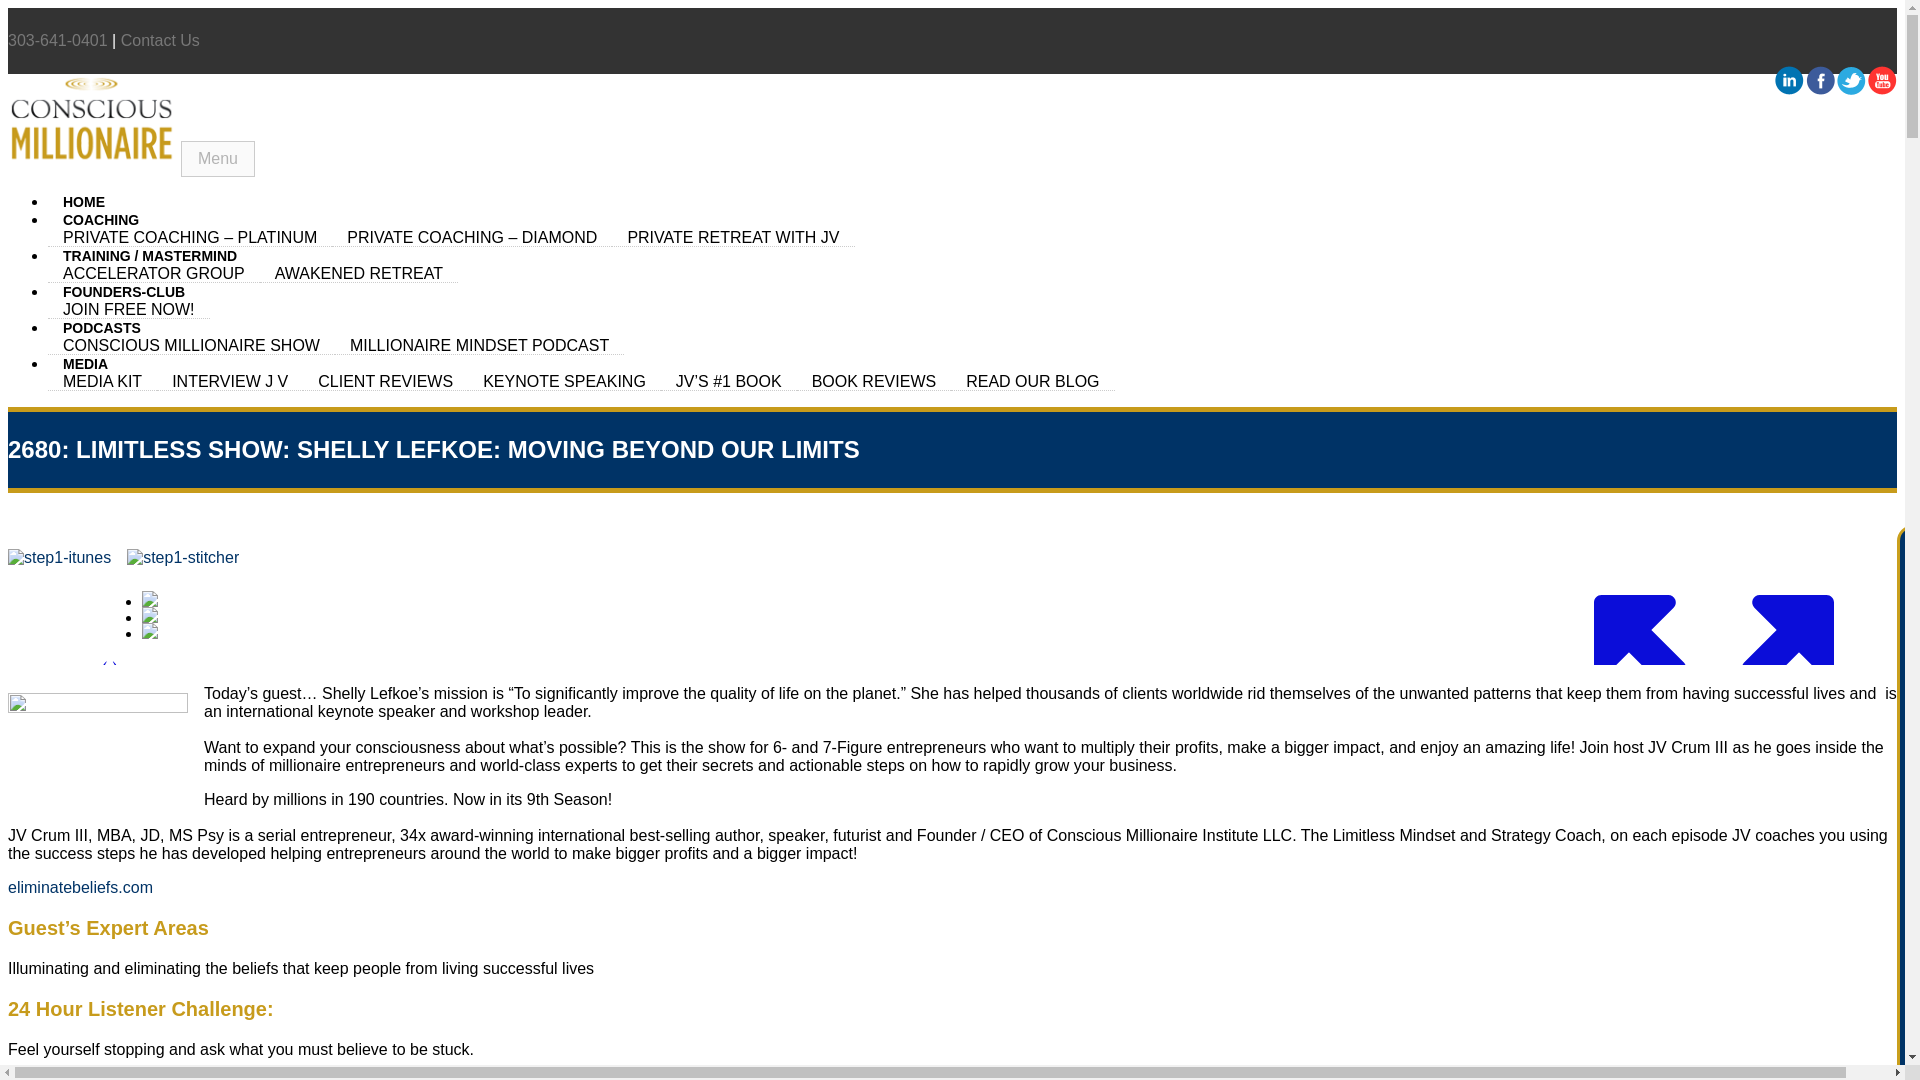 The width and height of the screenshot is (1920, 1080). What do you see at coordinates (154, 273) in the screenshot?
I see `ACCELERATOR GROUP` at bounding box center [154, 273].